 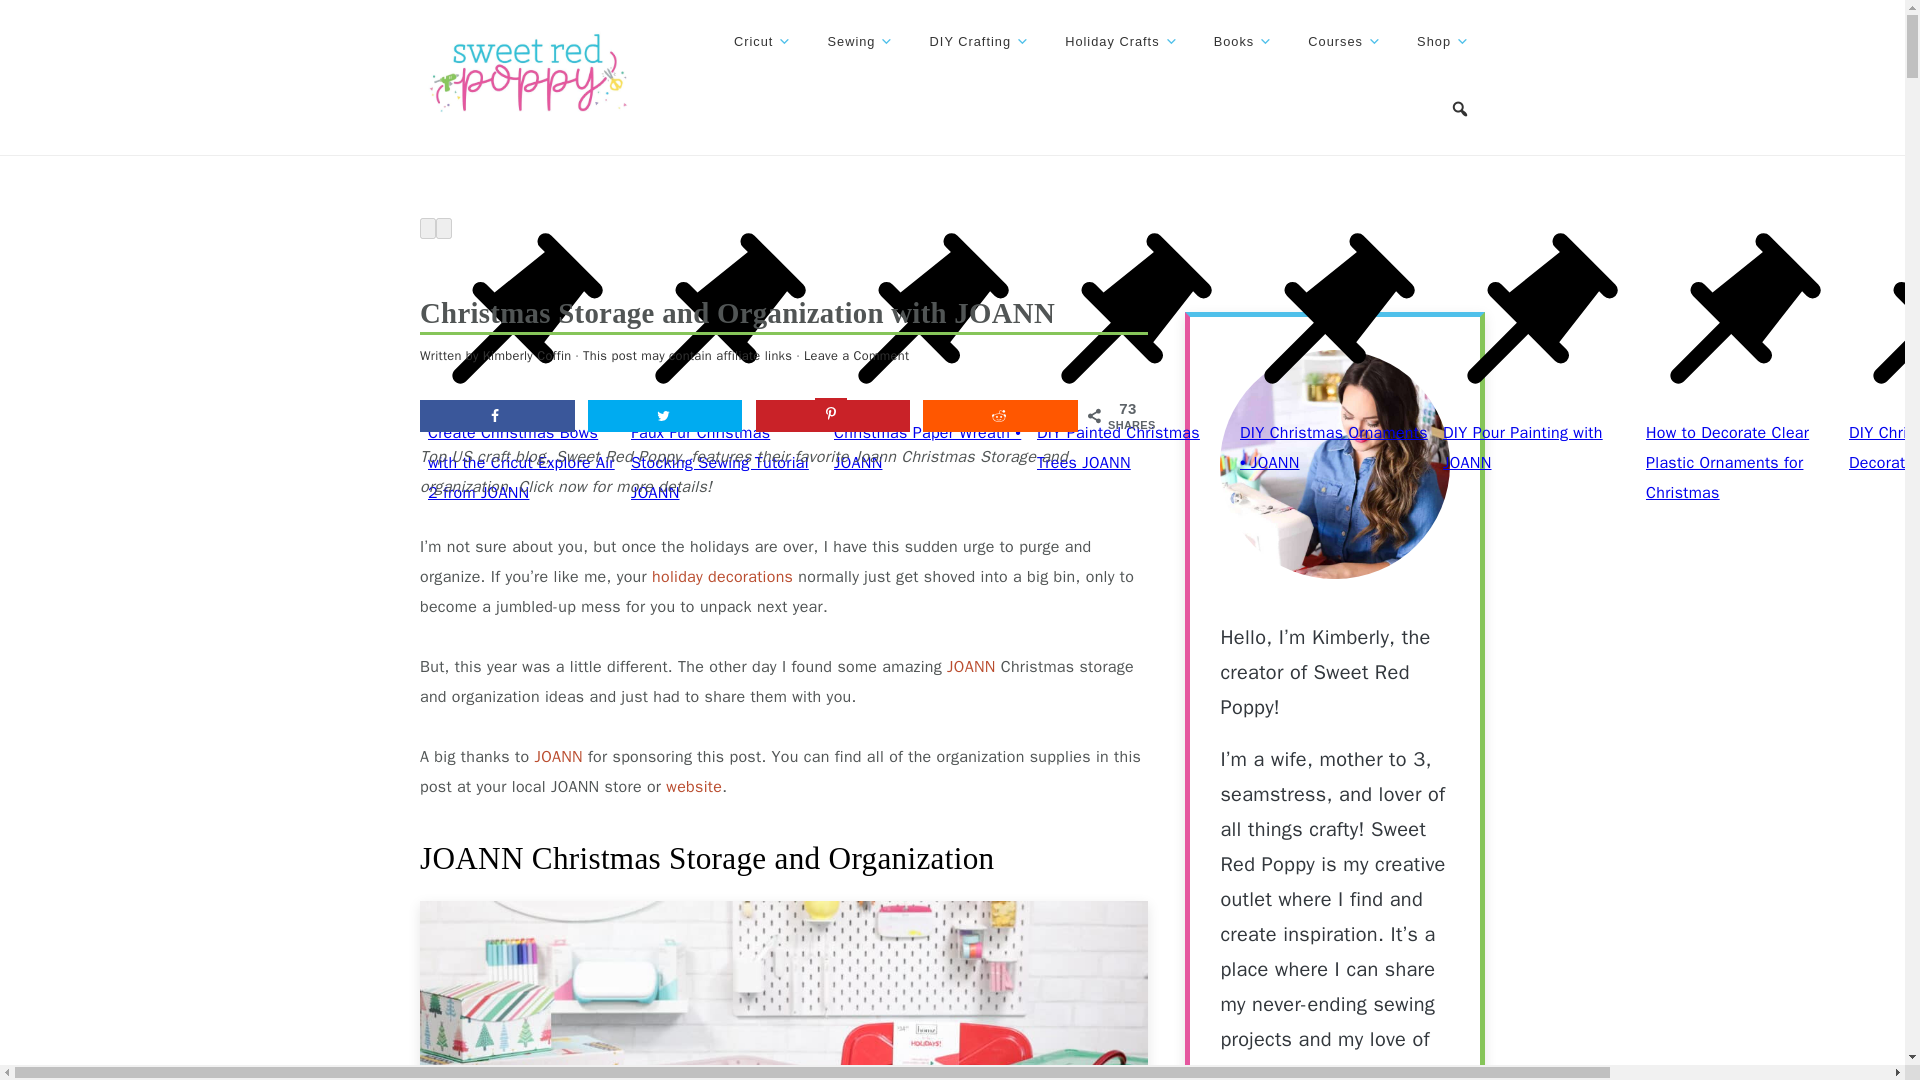 I want to click on Share on Twitter, so click(x=665, y=416).